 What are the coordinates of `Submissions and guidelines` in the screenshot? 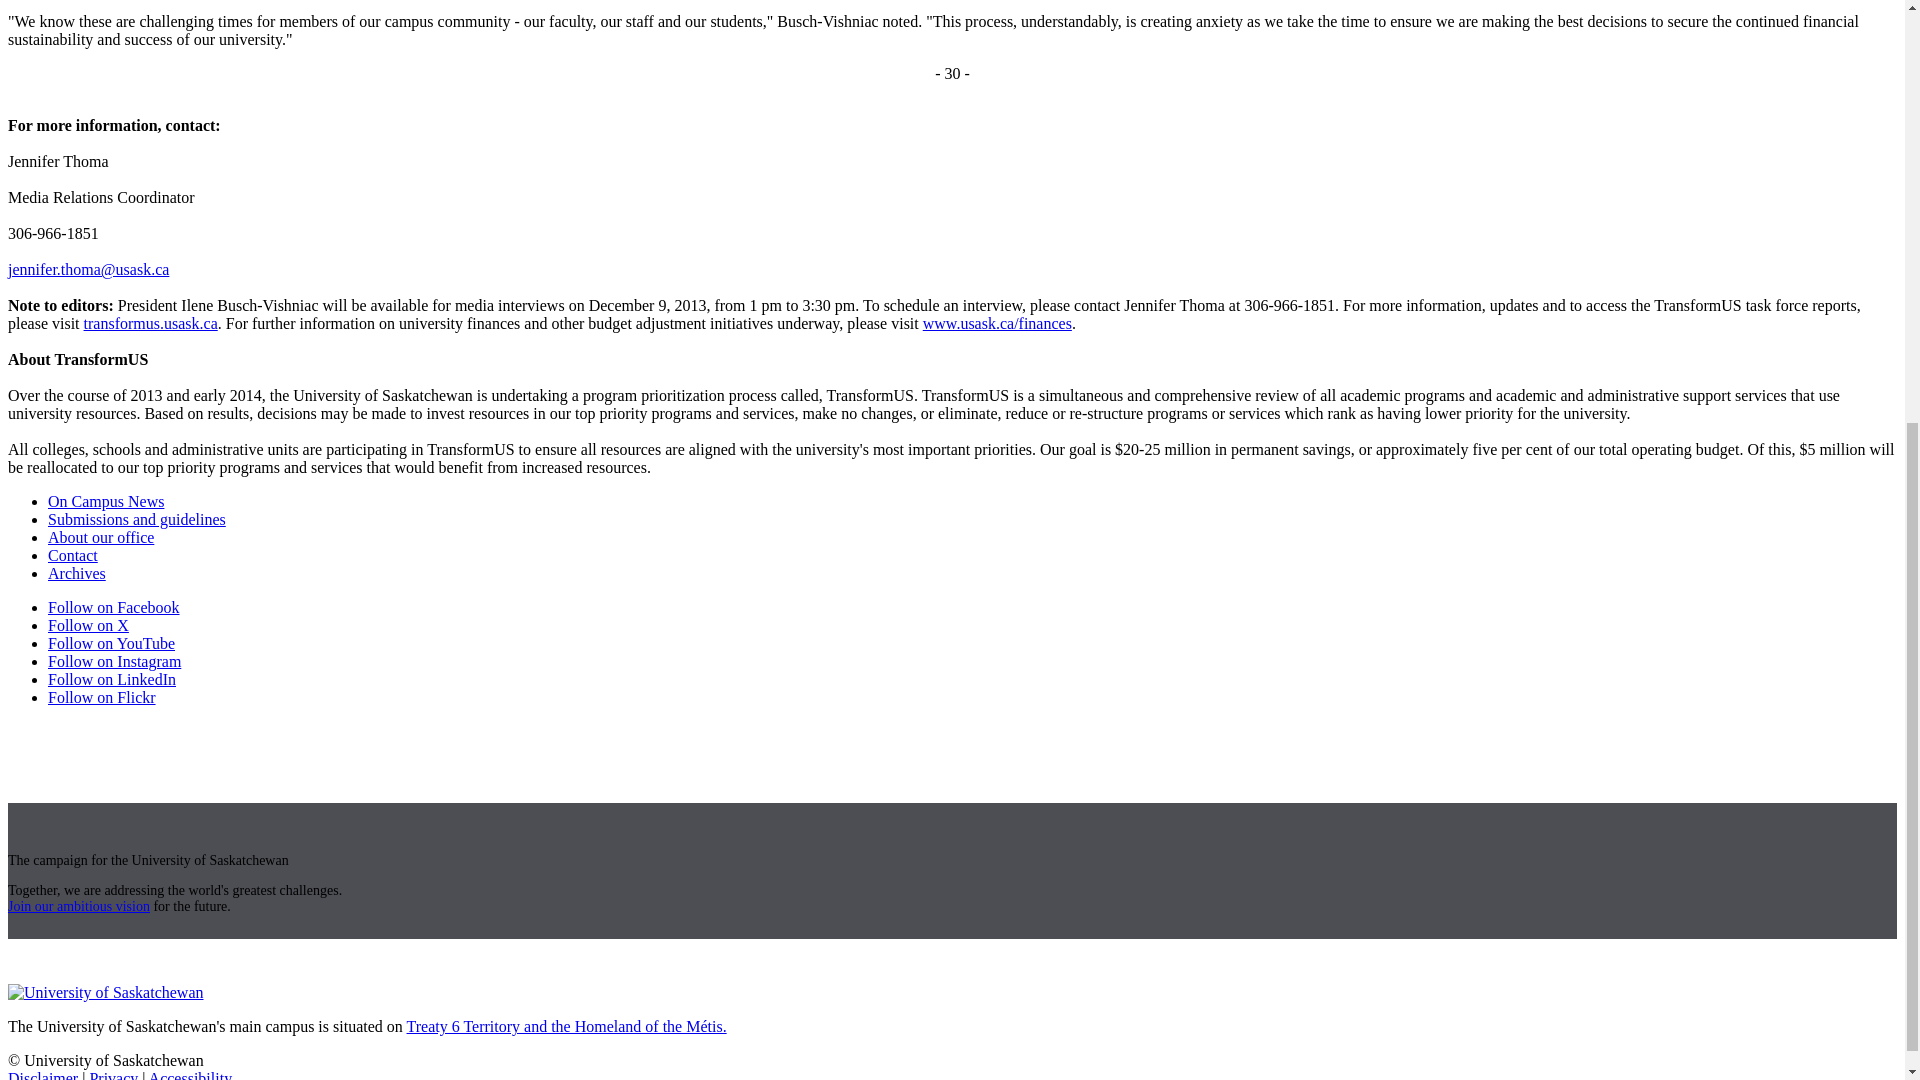 It's located at (137, 519).